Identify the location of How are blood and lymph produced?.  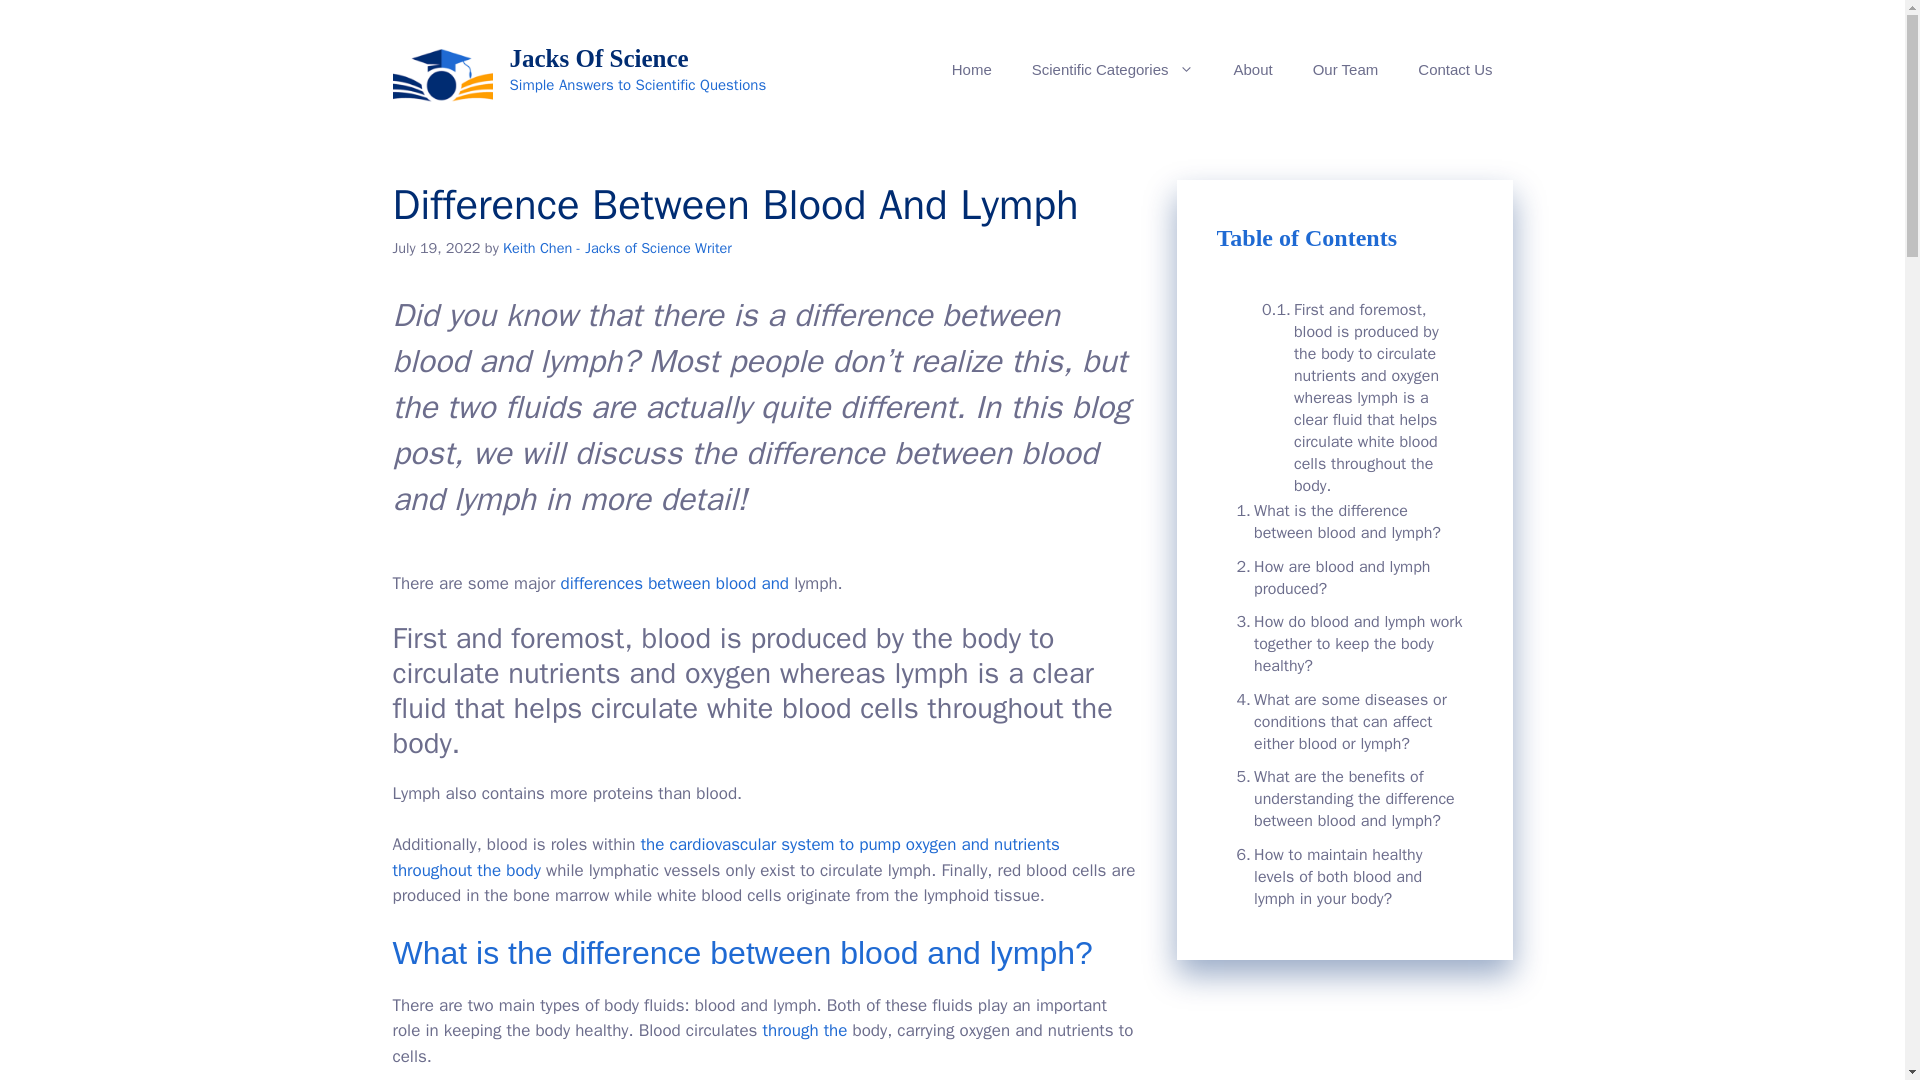
(1344, 578).